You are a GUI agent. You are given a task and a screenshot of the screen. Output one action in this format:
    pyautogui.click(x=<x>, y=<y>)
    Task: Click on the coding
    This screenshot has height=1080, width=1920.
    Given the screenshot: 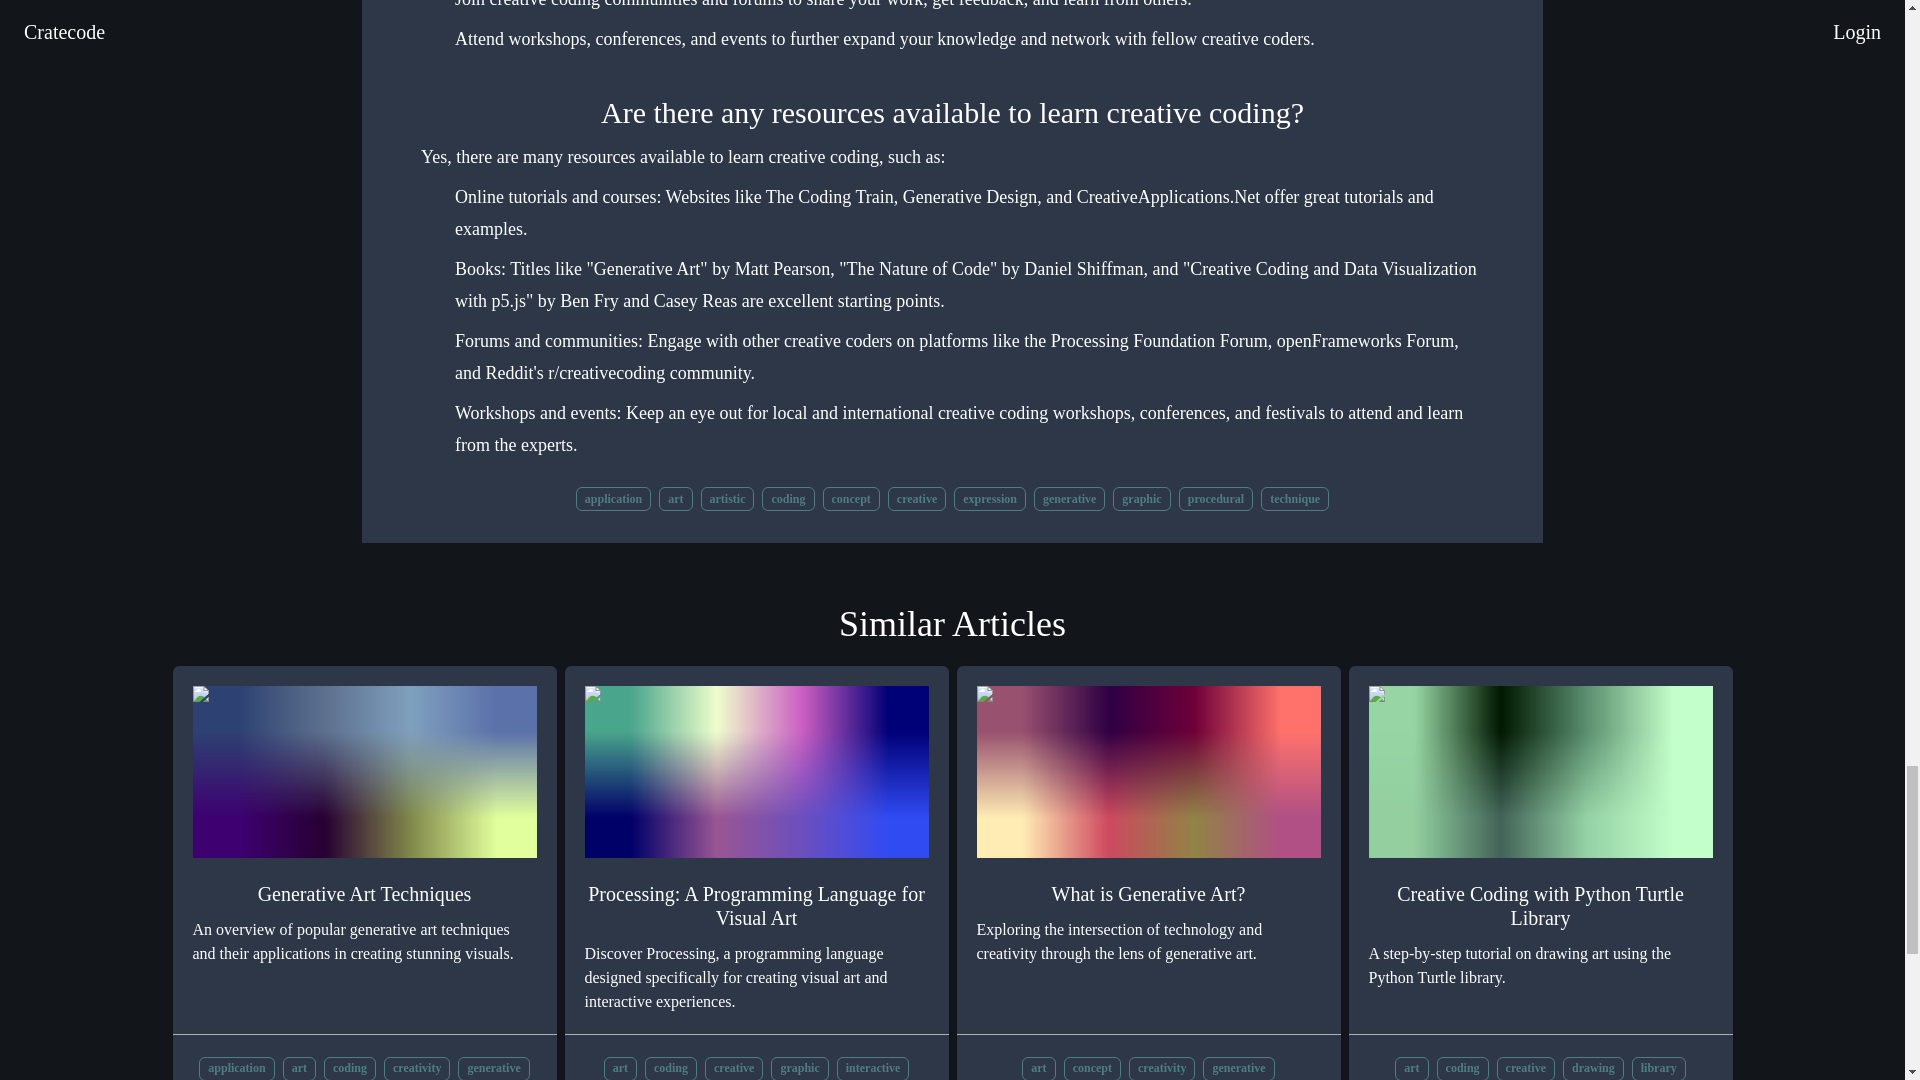 What is the action you would take?
    pyautogui.click(x=788, y=498)
    